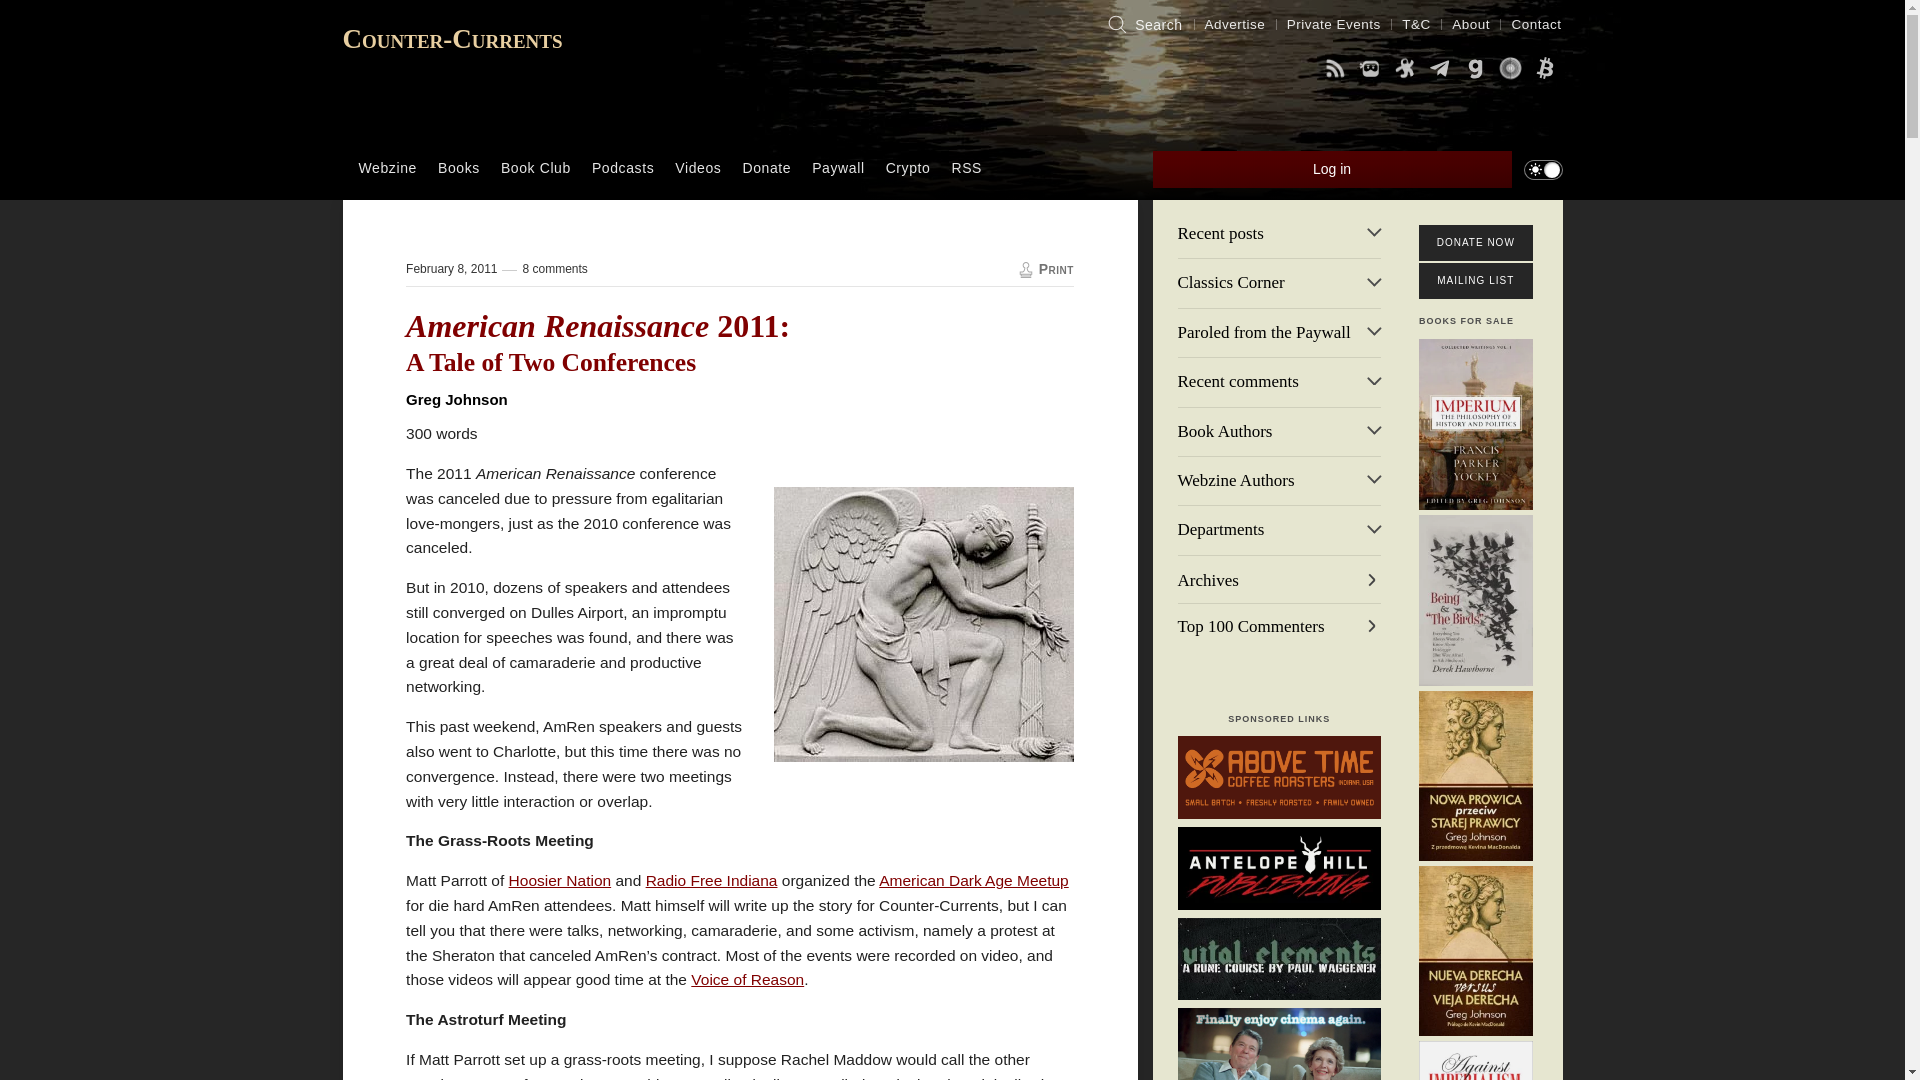 The image size is (1920, 1080). Describe the element at coordinates (766, 167) in the screenshot. I see `Donate` at that location.